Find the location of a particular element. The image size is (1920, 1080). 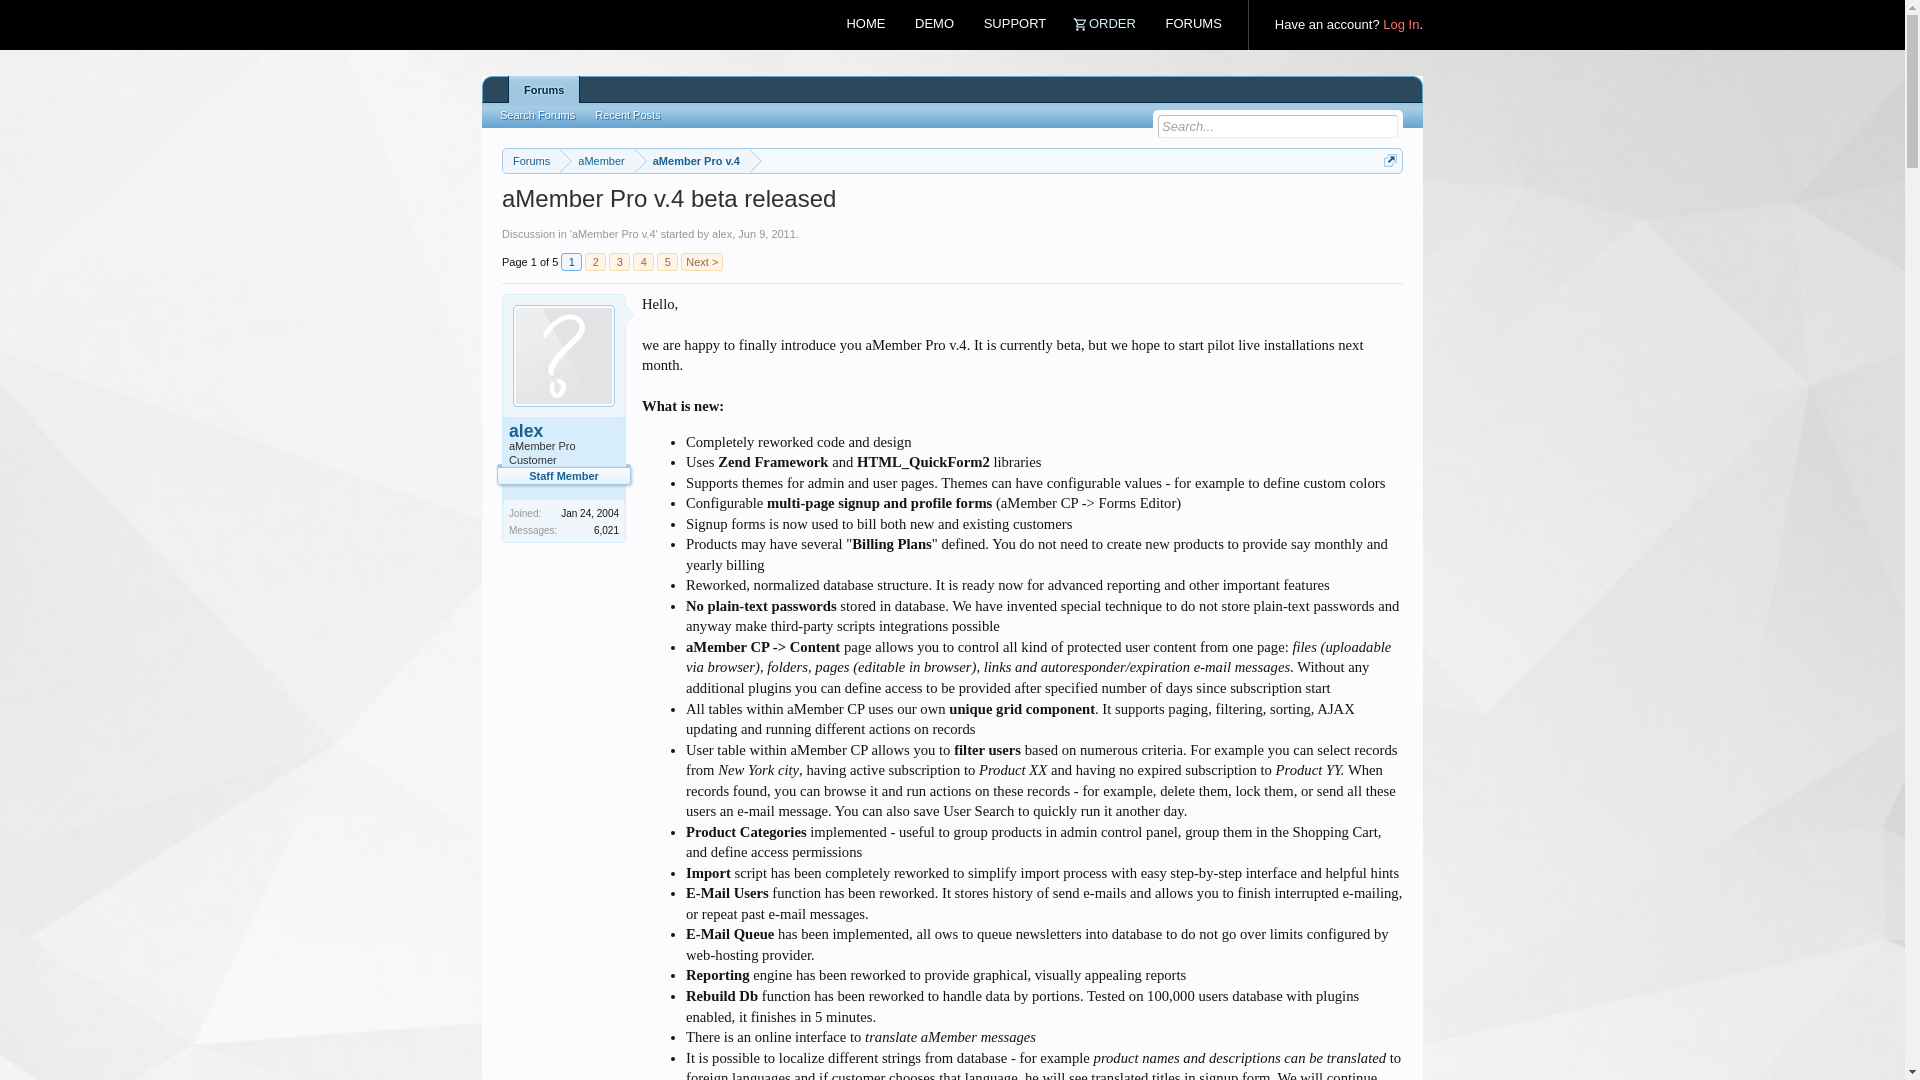

Open quick navigation is located at coordinates (1390, 160).